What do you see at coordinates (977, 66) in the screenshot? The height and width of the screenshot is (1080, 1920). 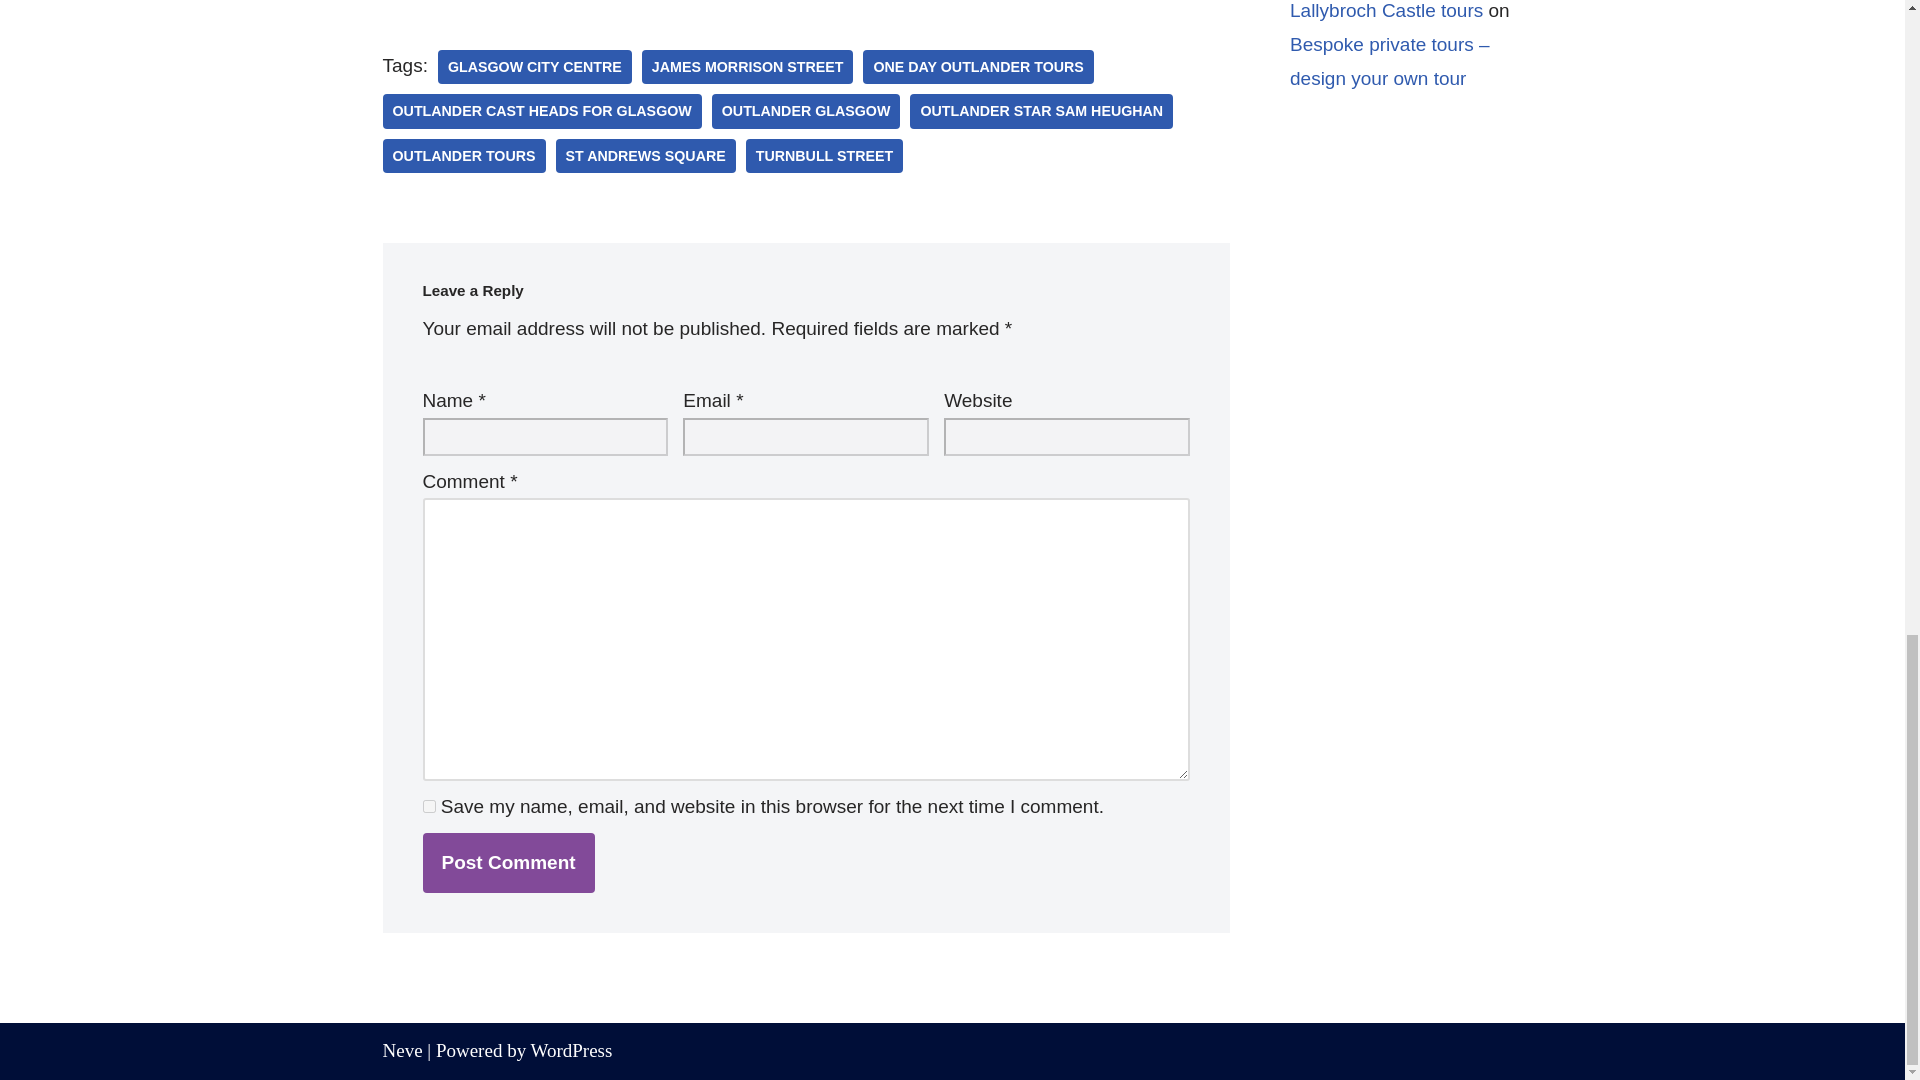 I see `ONE DAY OUTLANDER TOURS` at bounding box center [977, 66].